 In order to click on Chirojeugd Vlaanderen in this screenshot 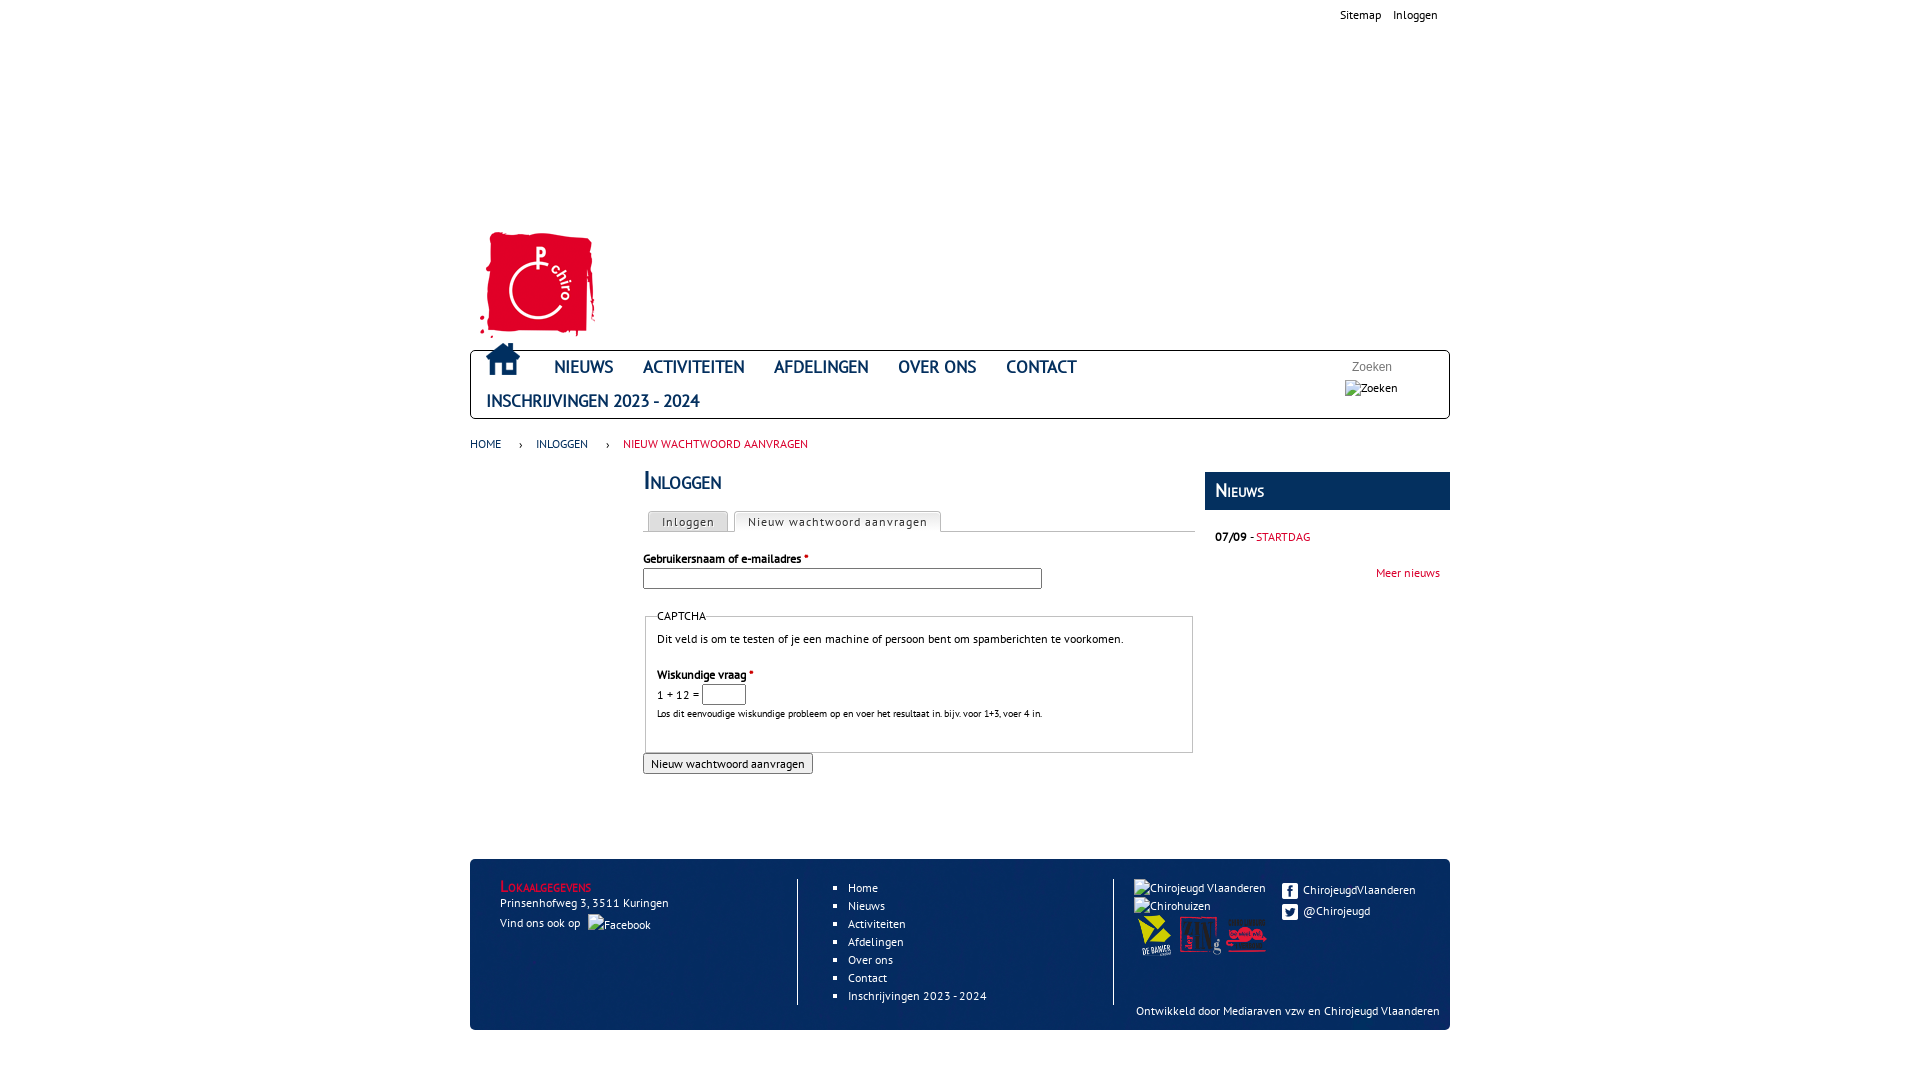, I will do `click(1200, 888)`.